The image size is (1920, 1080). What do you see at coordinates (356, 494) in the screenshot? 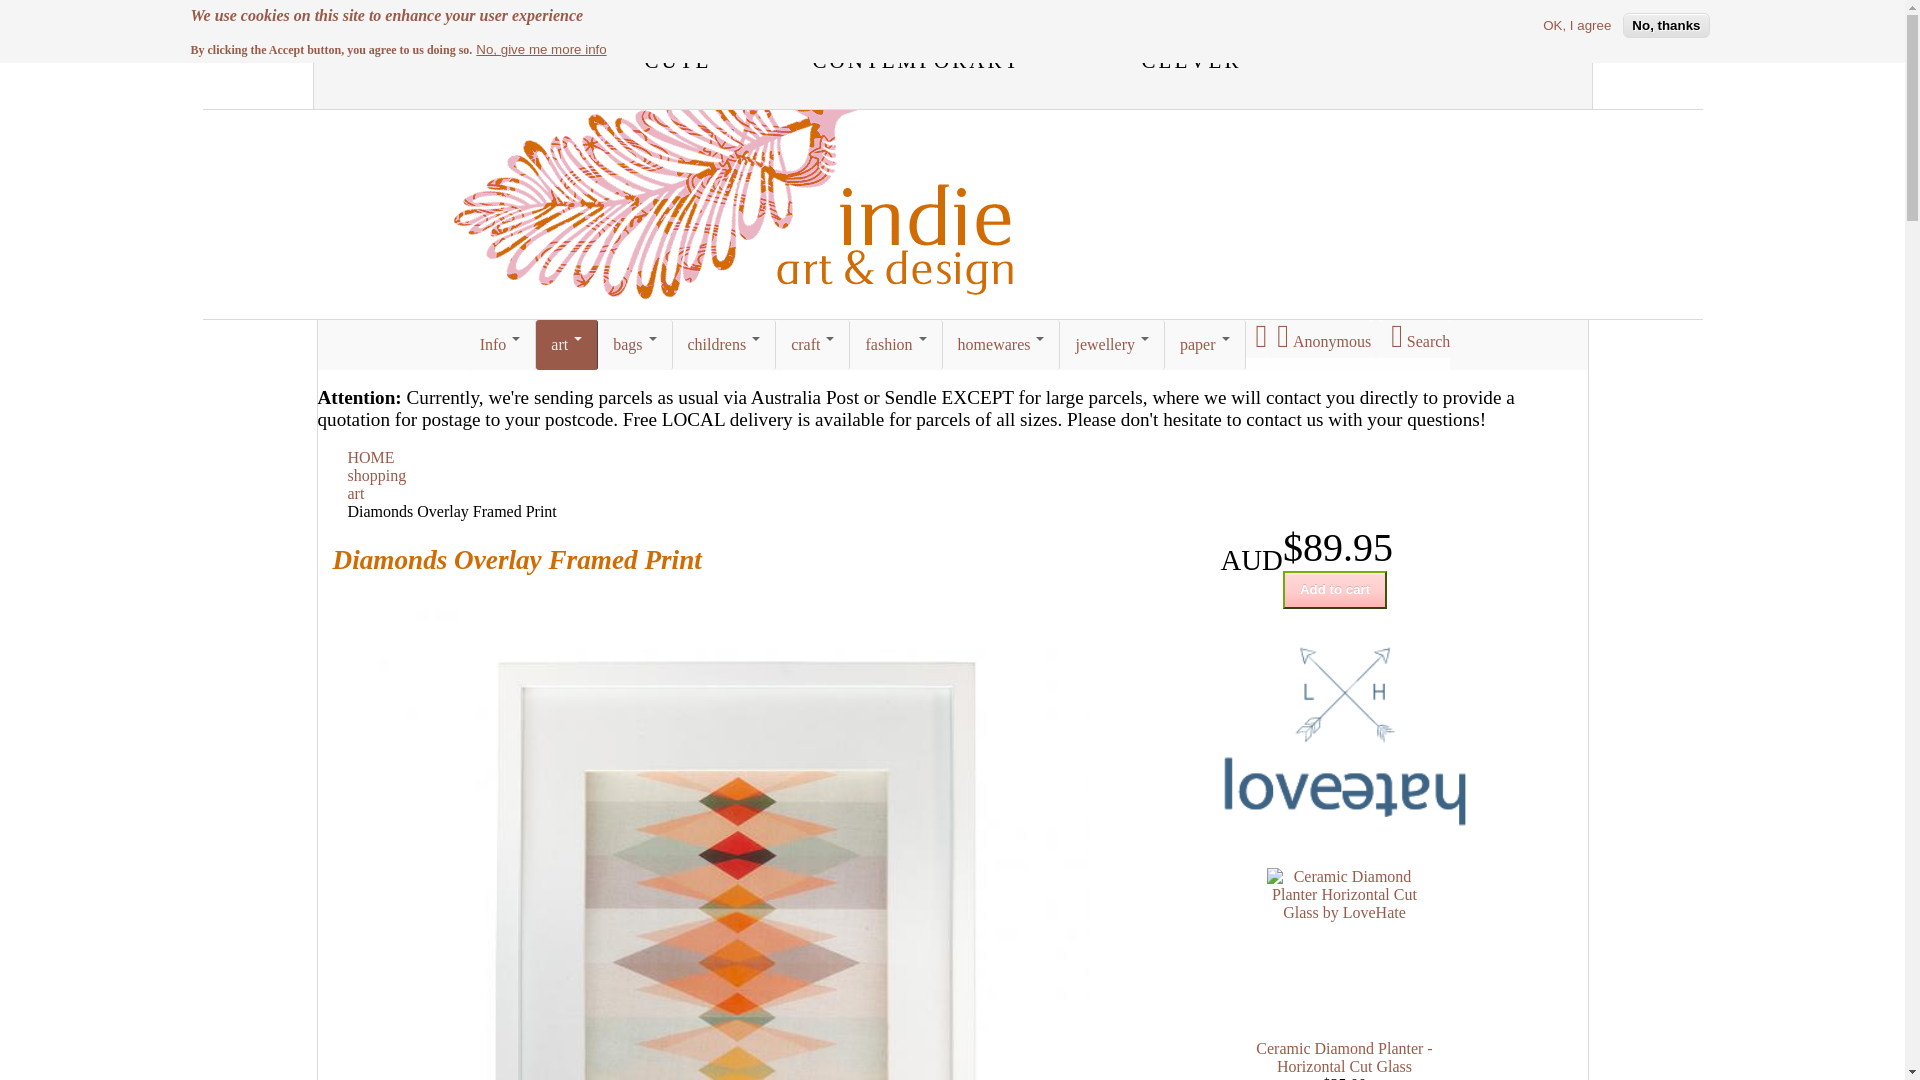
I see `art` at bounding box center [356, 494].